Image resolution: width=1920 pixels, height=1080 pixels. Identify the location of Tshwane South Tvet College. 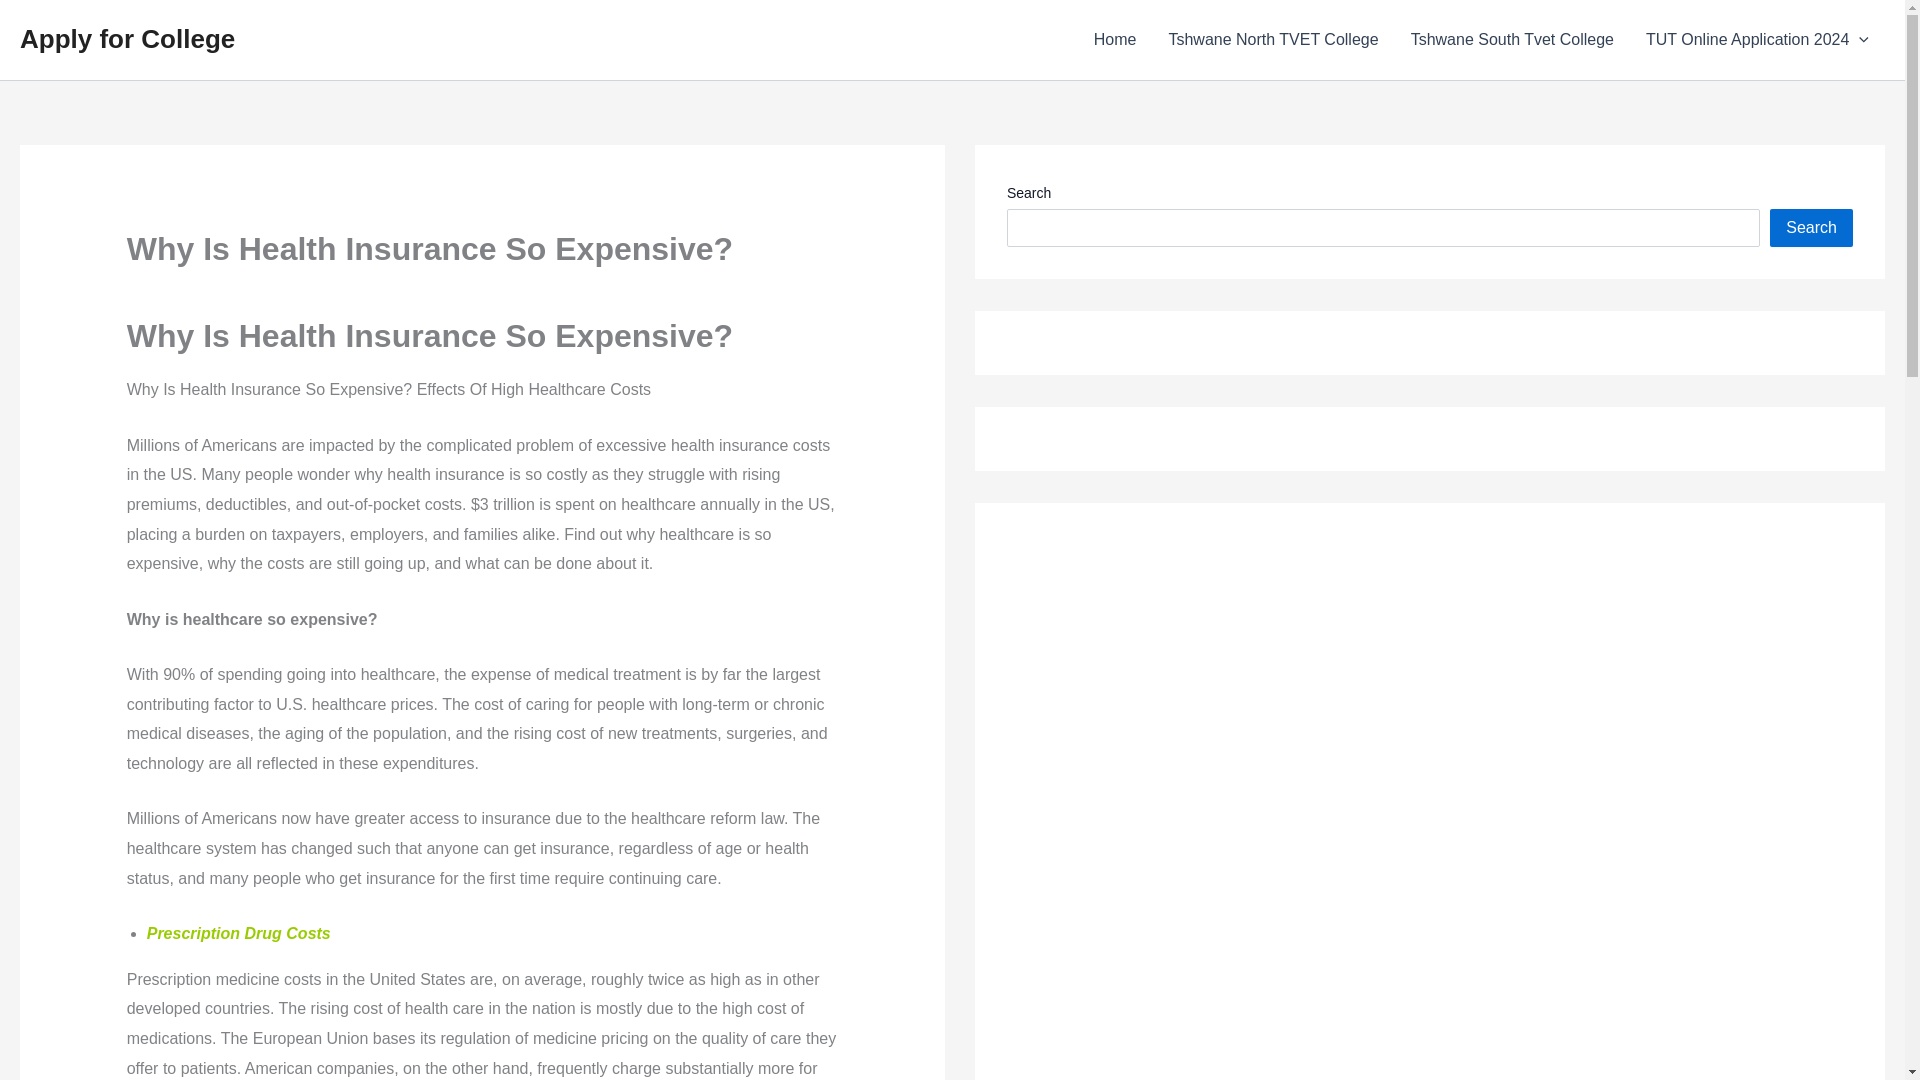
(1512, 40).